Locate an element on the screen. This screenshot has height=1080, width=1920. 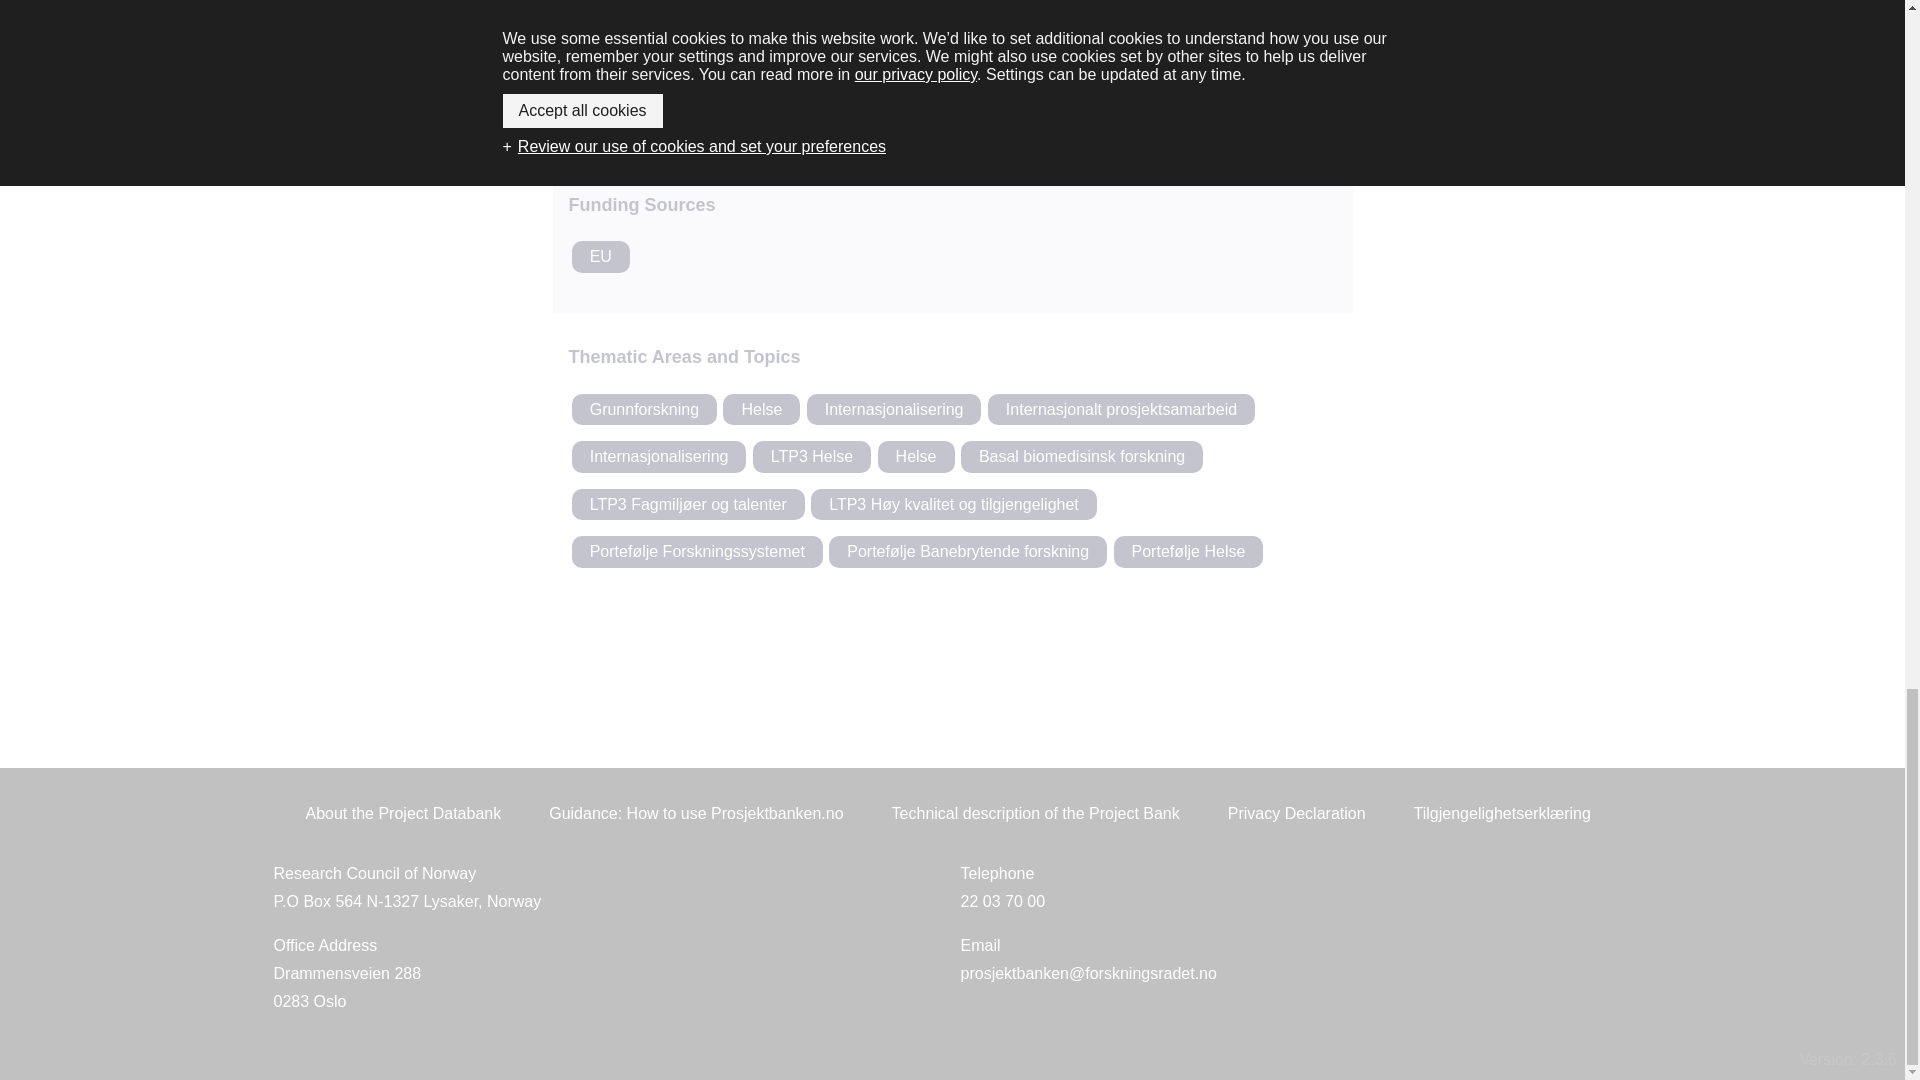
Internasjonalt prosjektsamarbeid is located at coordinates (600, 256).